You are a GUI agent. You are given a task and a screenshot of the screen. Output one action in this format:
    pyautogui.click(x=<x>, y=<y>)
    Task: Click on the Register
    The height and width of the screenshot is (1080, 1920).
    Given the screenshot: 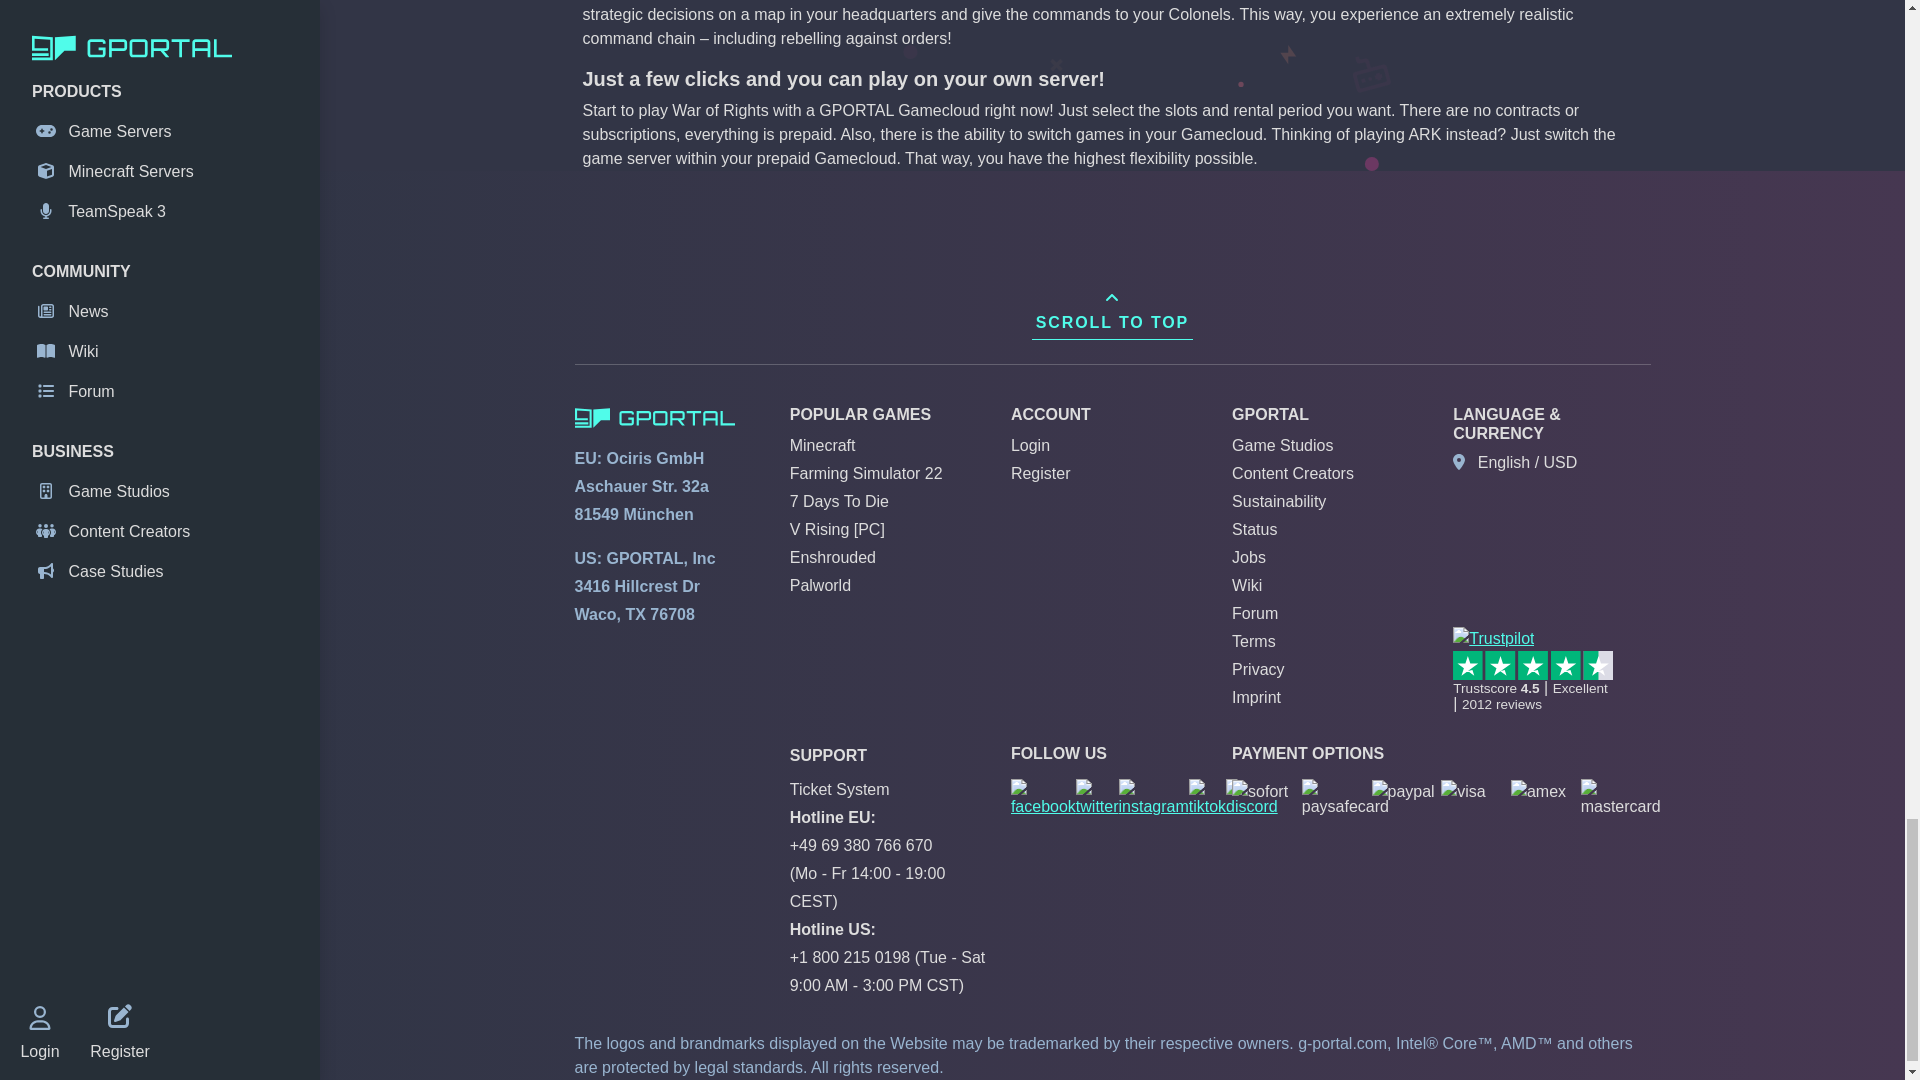 What is the action you would take?
    pyautogui.click(x=1041, y=473)
    